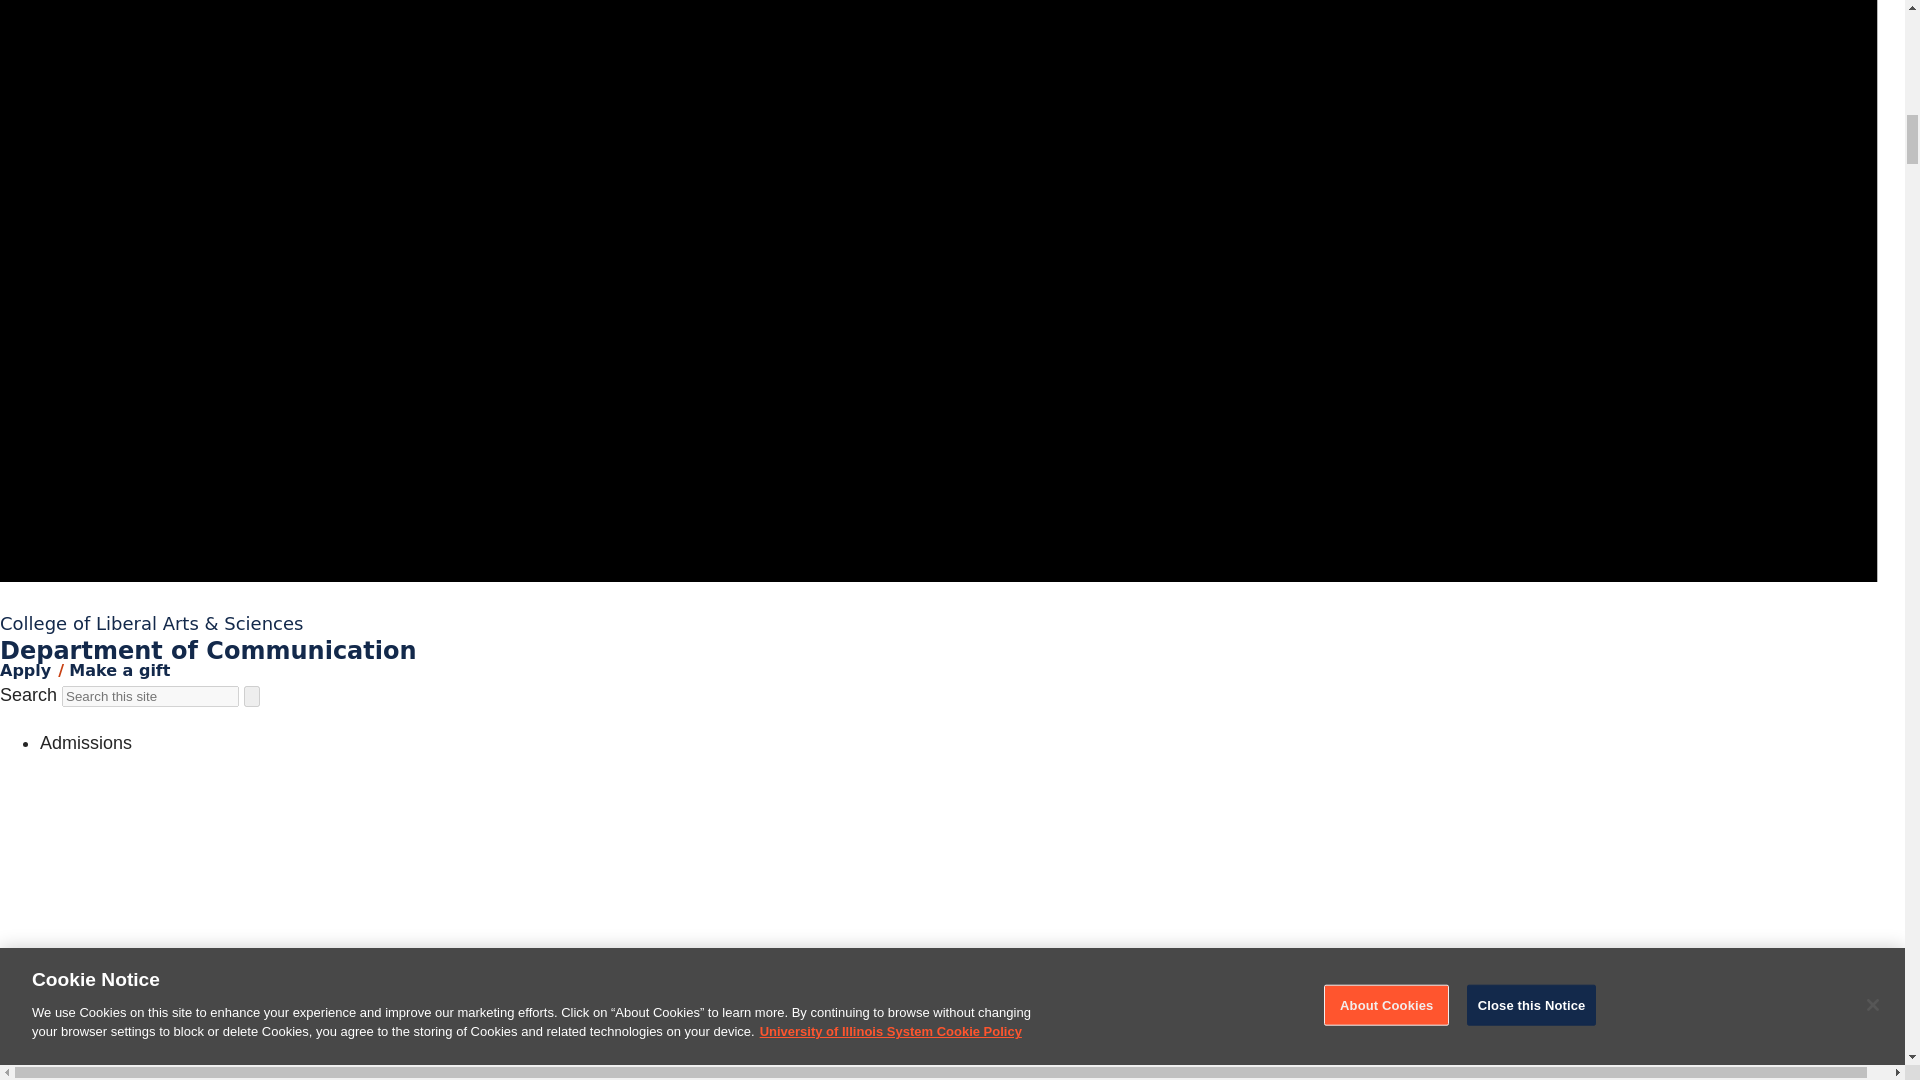 Image resolution: width=1920 pixels, height=1080 pixels. What do you see at coordinates (26, 670) in the screenshot?
I see `Apply` at bounding box center [26, 670].